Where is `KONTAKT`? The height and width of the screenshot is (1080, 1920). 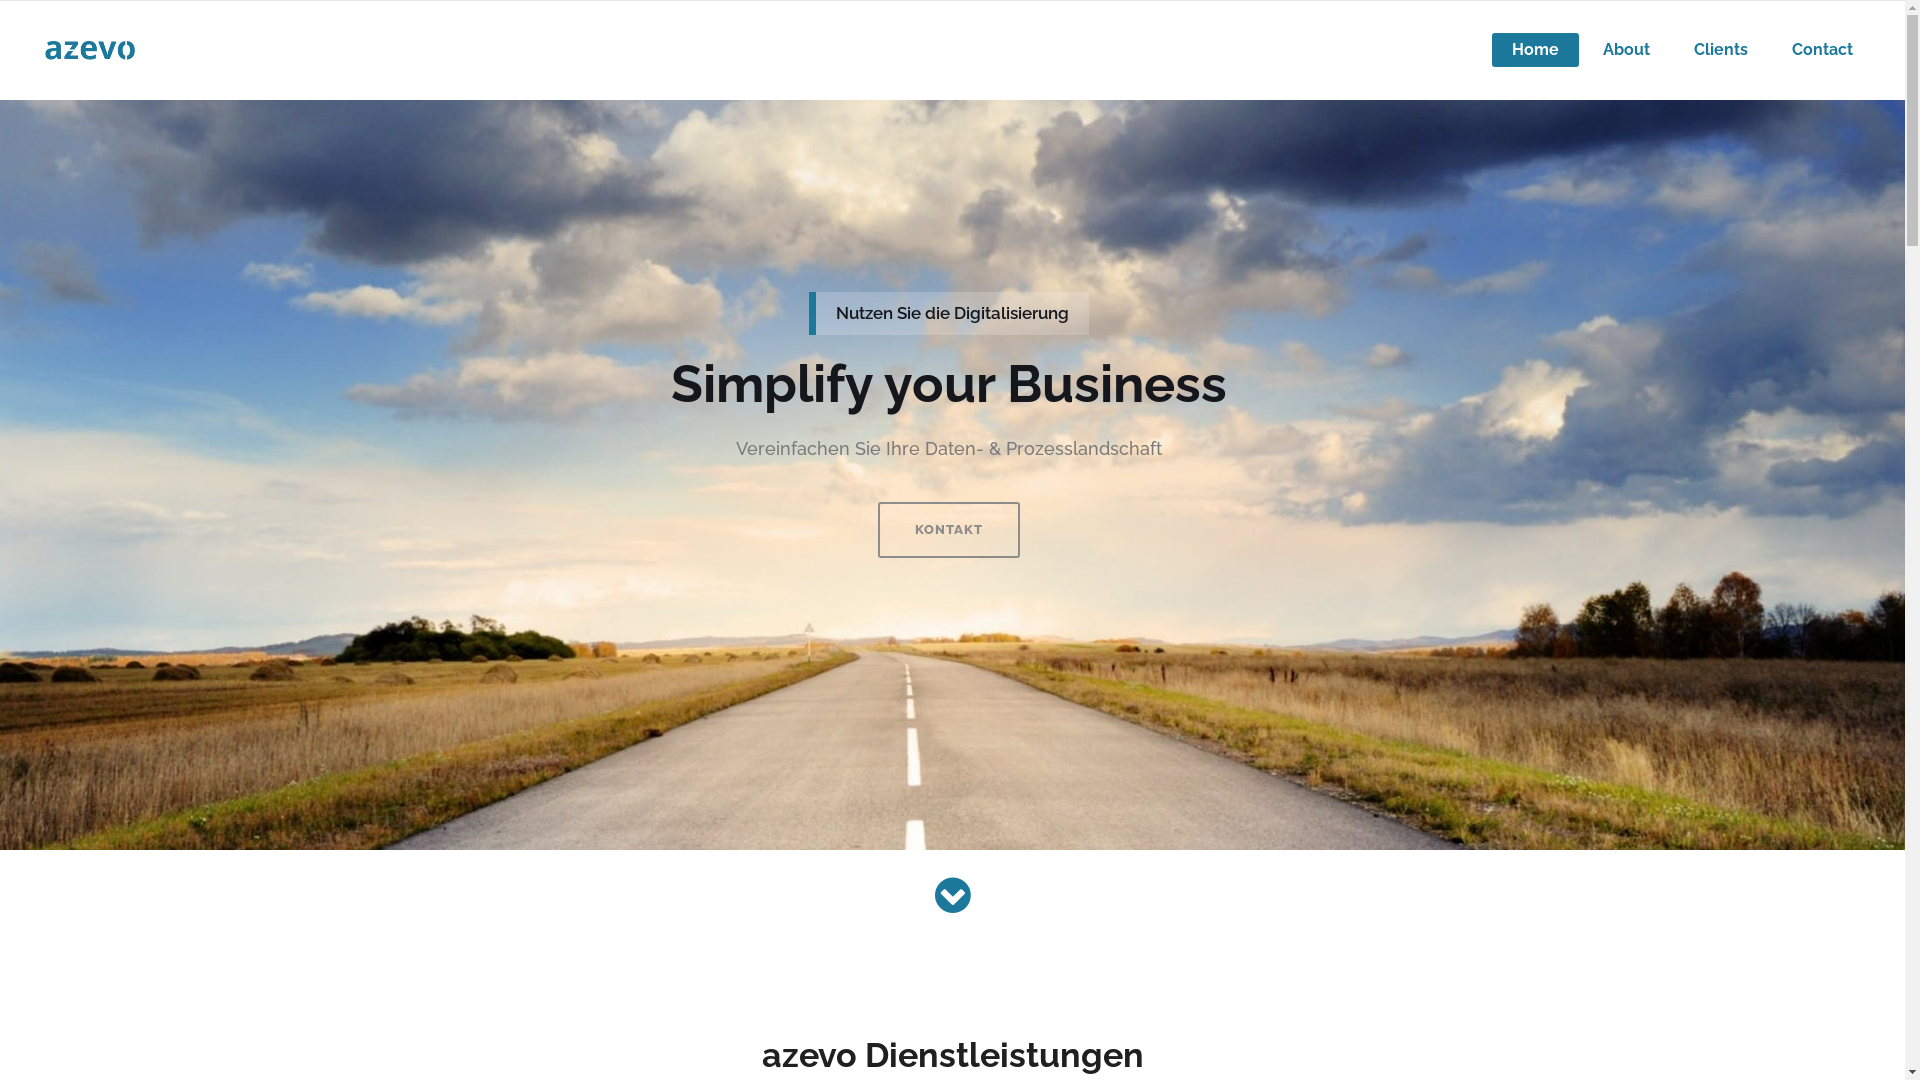 KONTAKT is located at coordinates (949, 530).